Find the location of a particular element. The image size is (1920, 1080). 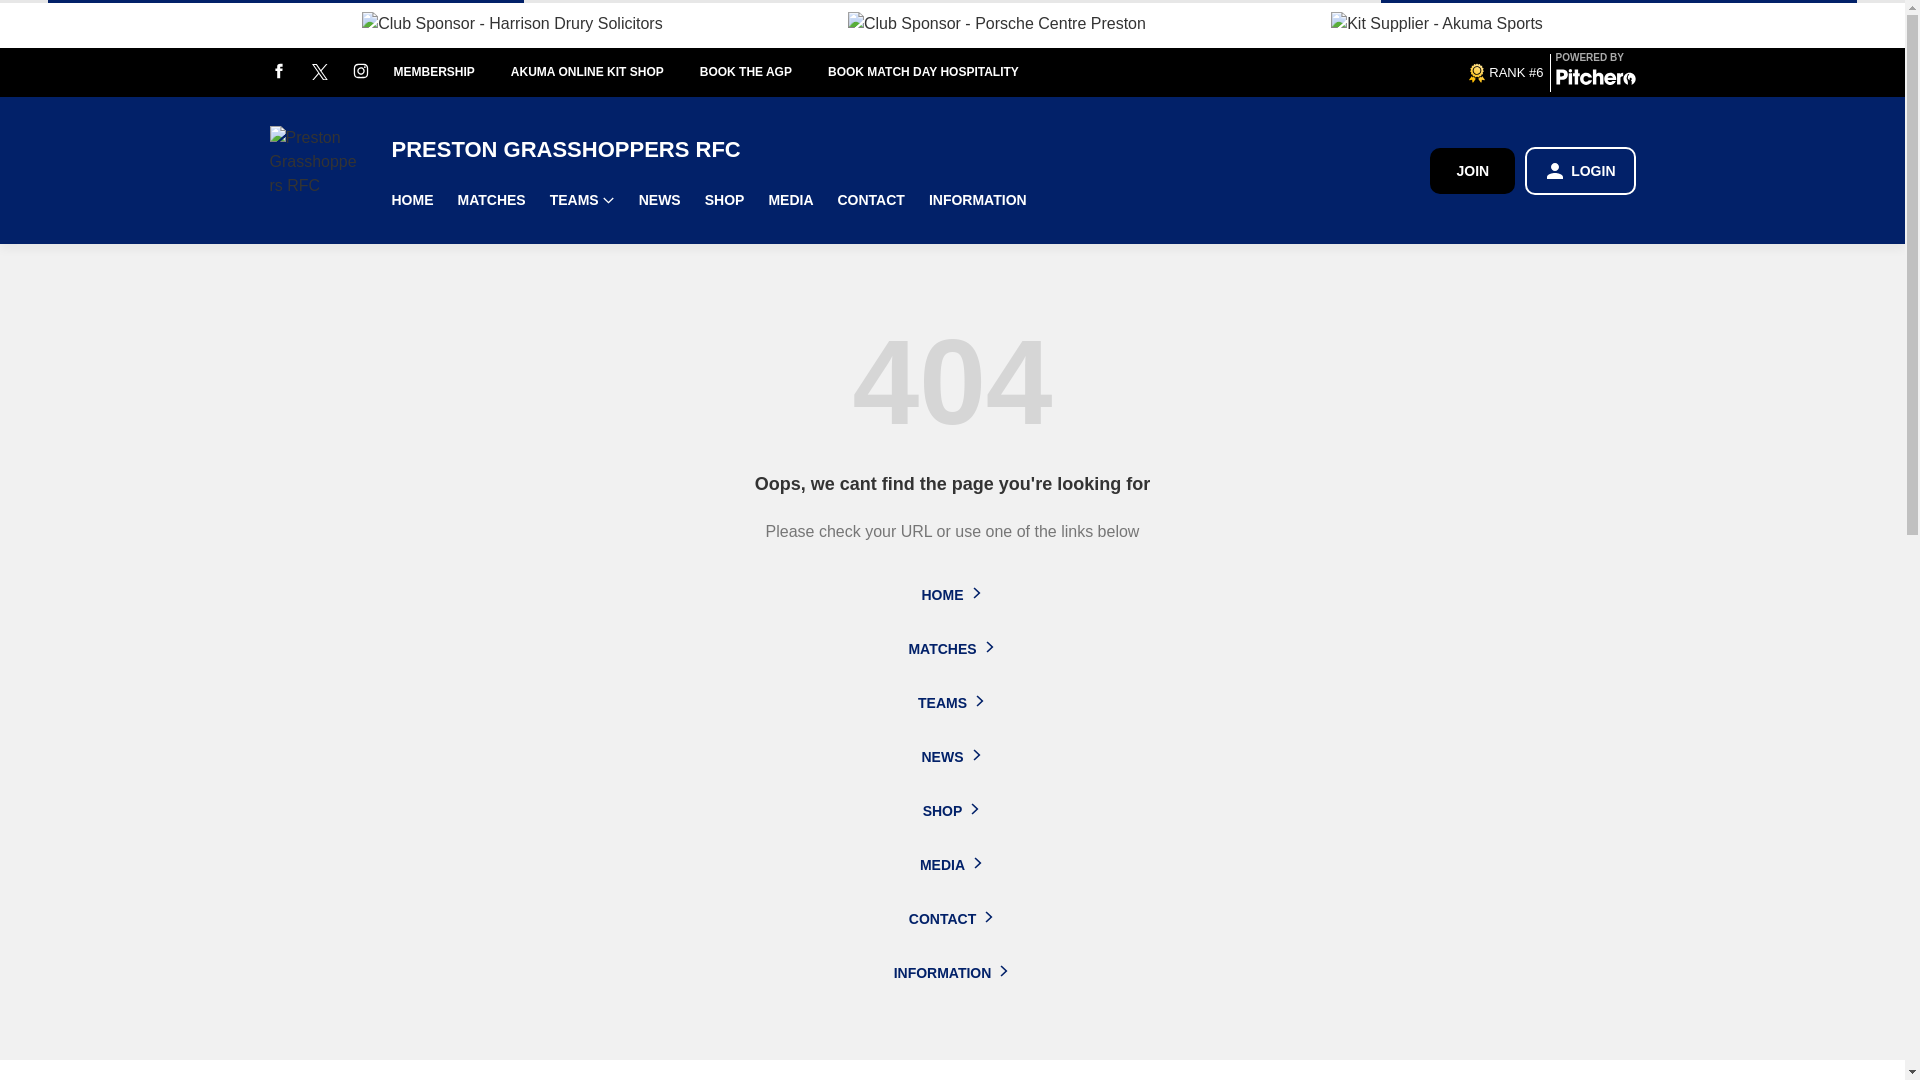

MEDIA is located at coordinates (790, 200).